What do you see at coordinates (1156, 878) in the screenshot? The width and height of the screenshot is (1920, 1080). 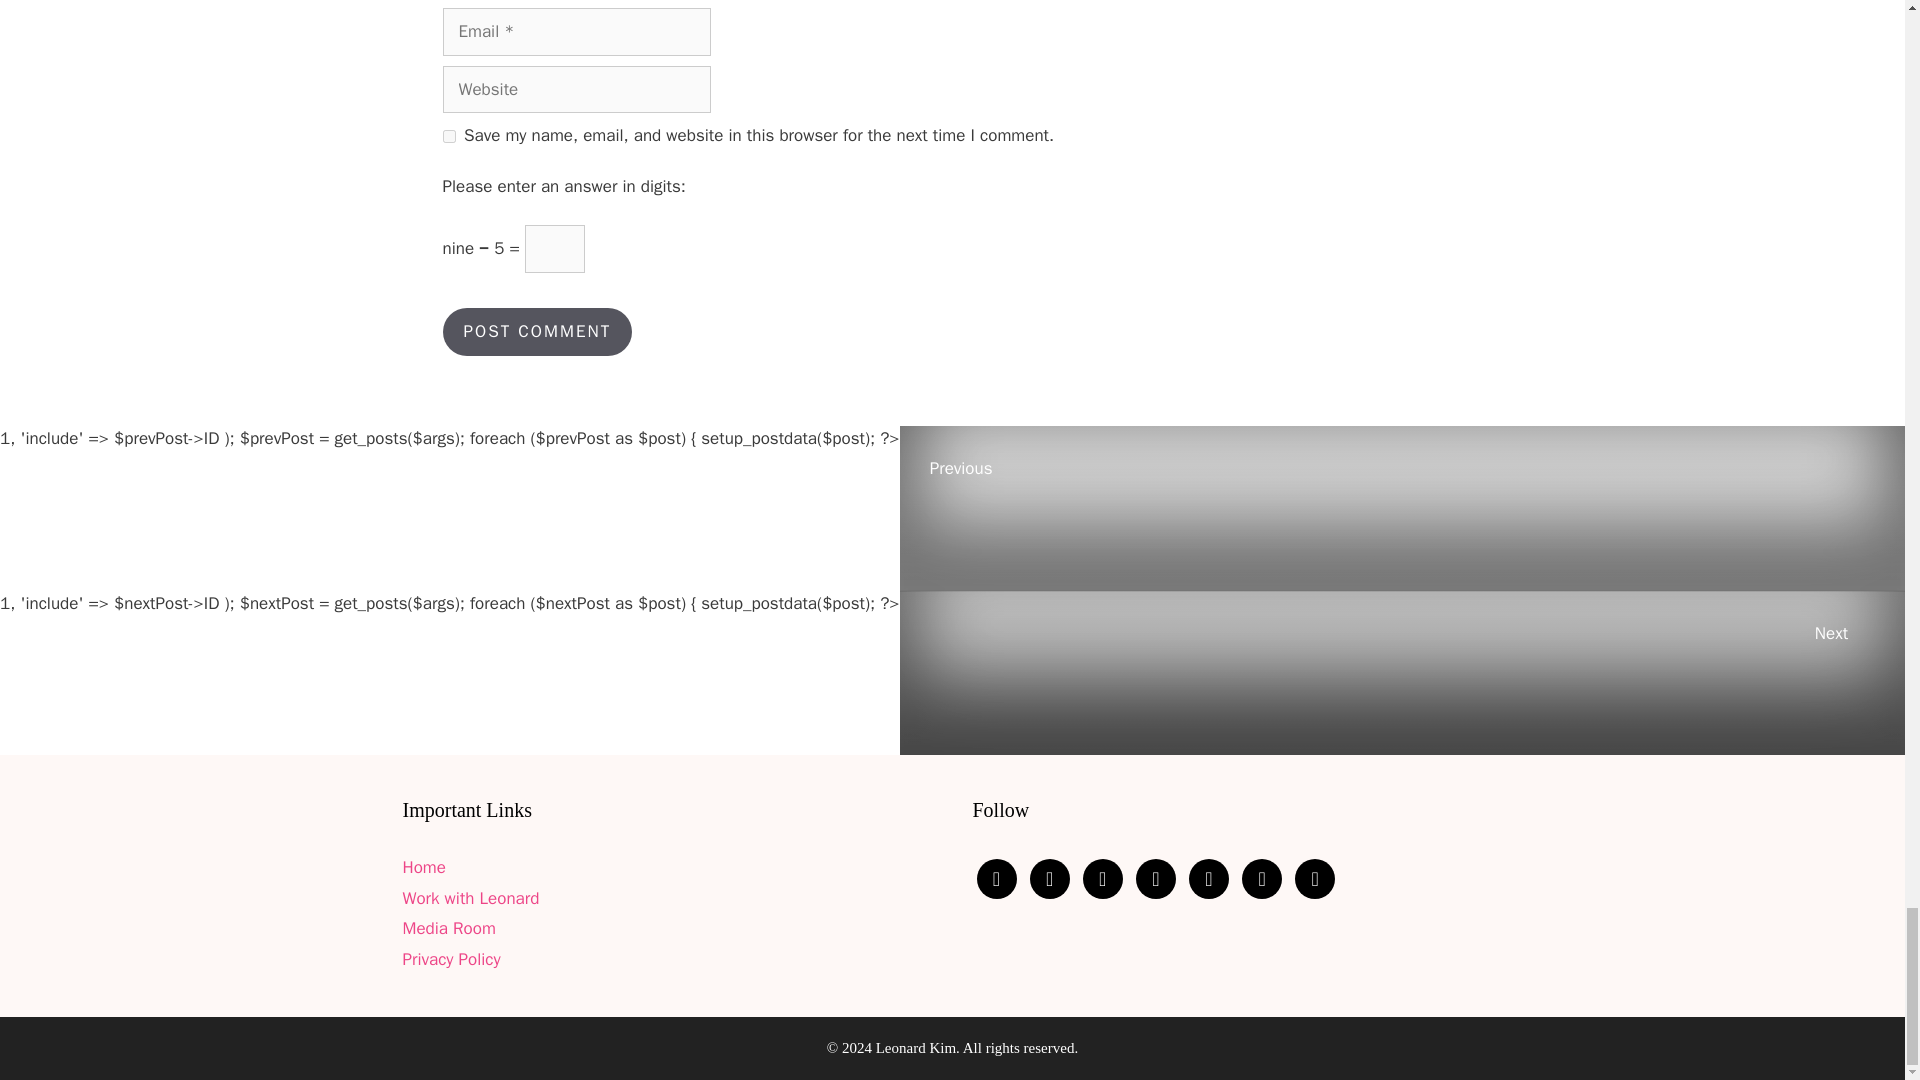 I see `Instagram` at bounding box center [1156, 878].